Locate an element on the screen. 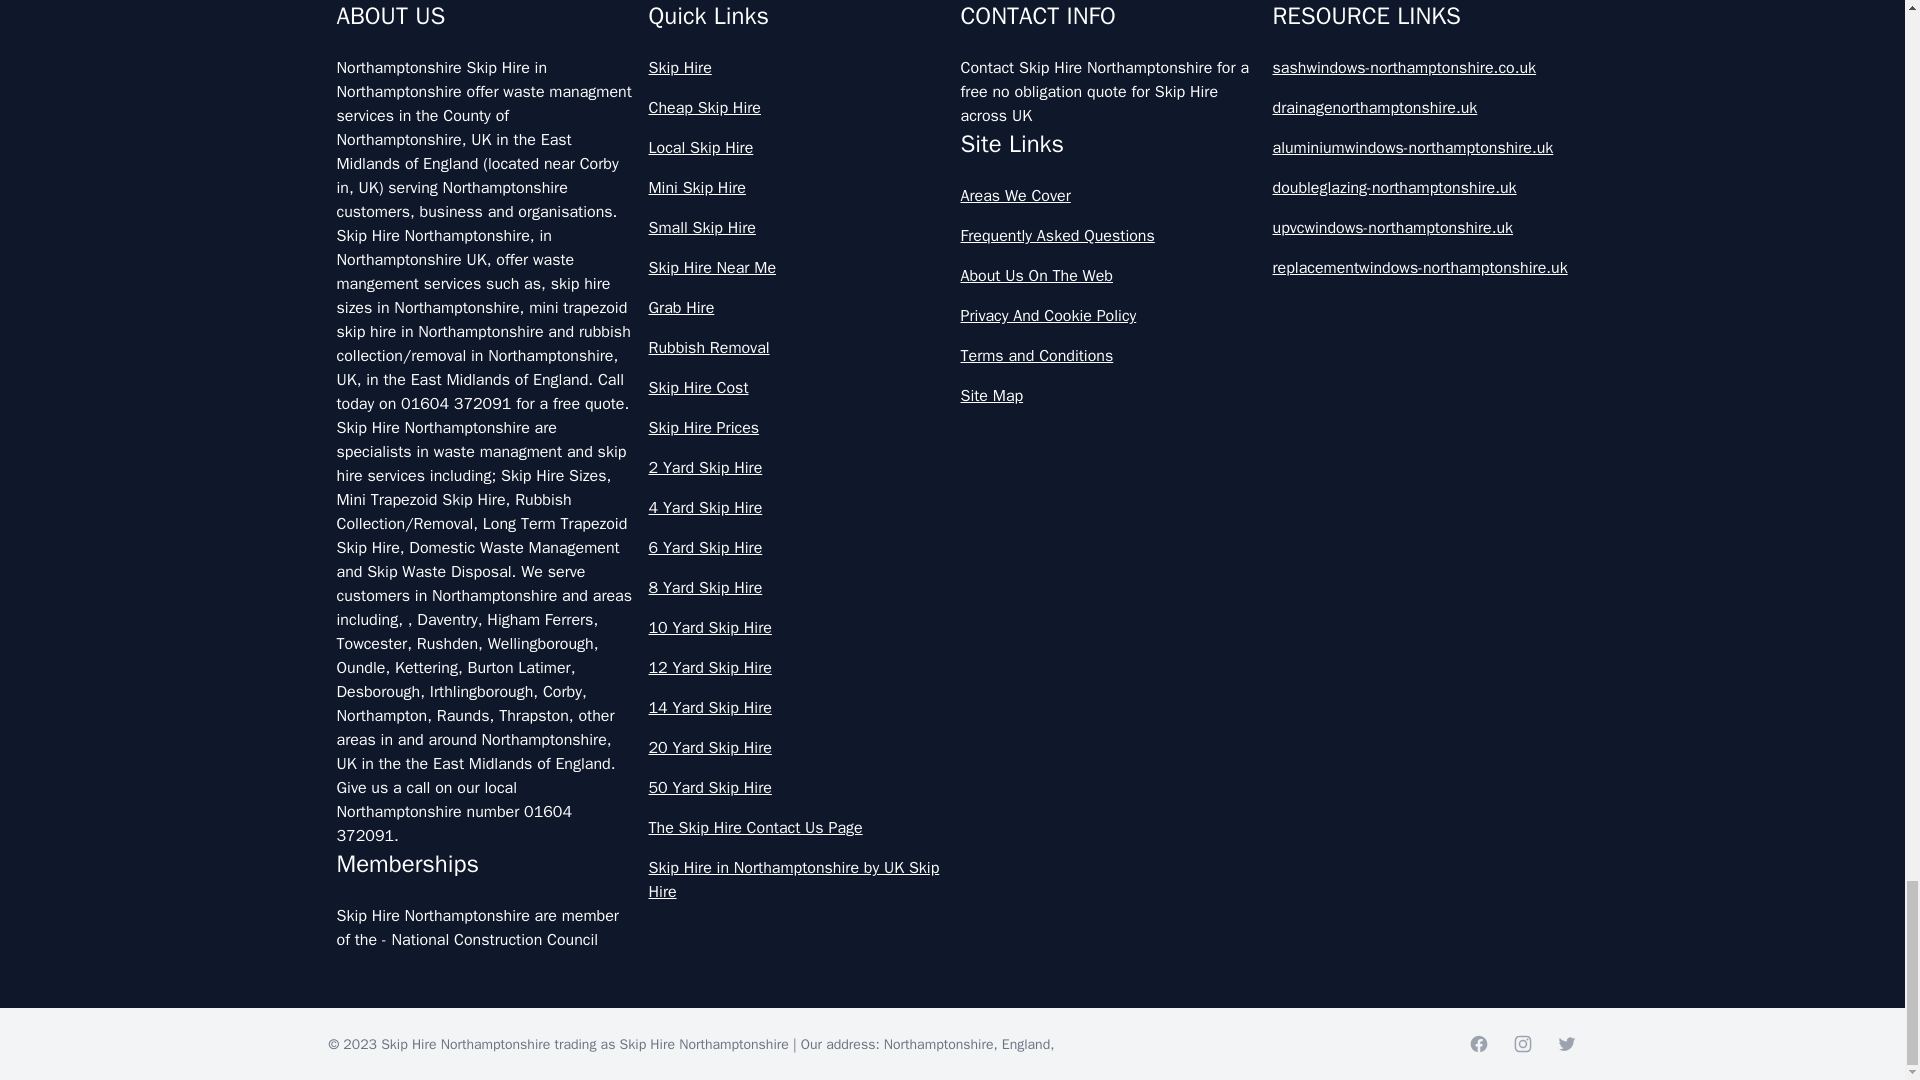 The image size is (1920, 1080). upvcwindows-northamptonshire.uk is located at coordinates (1420, 228).